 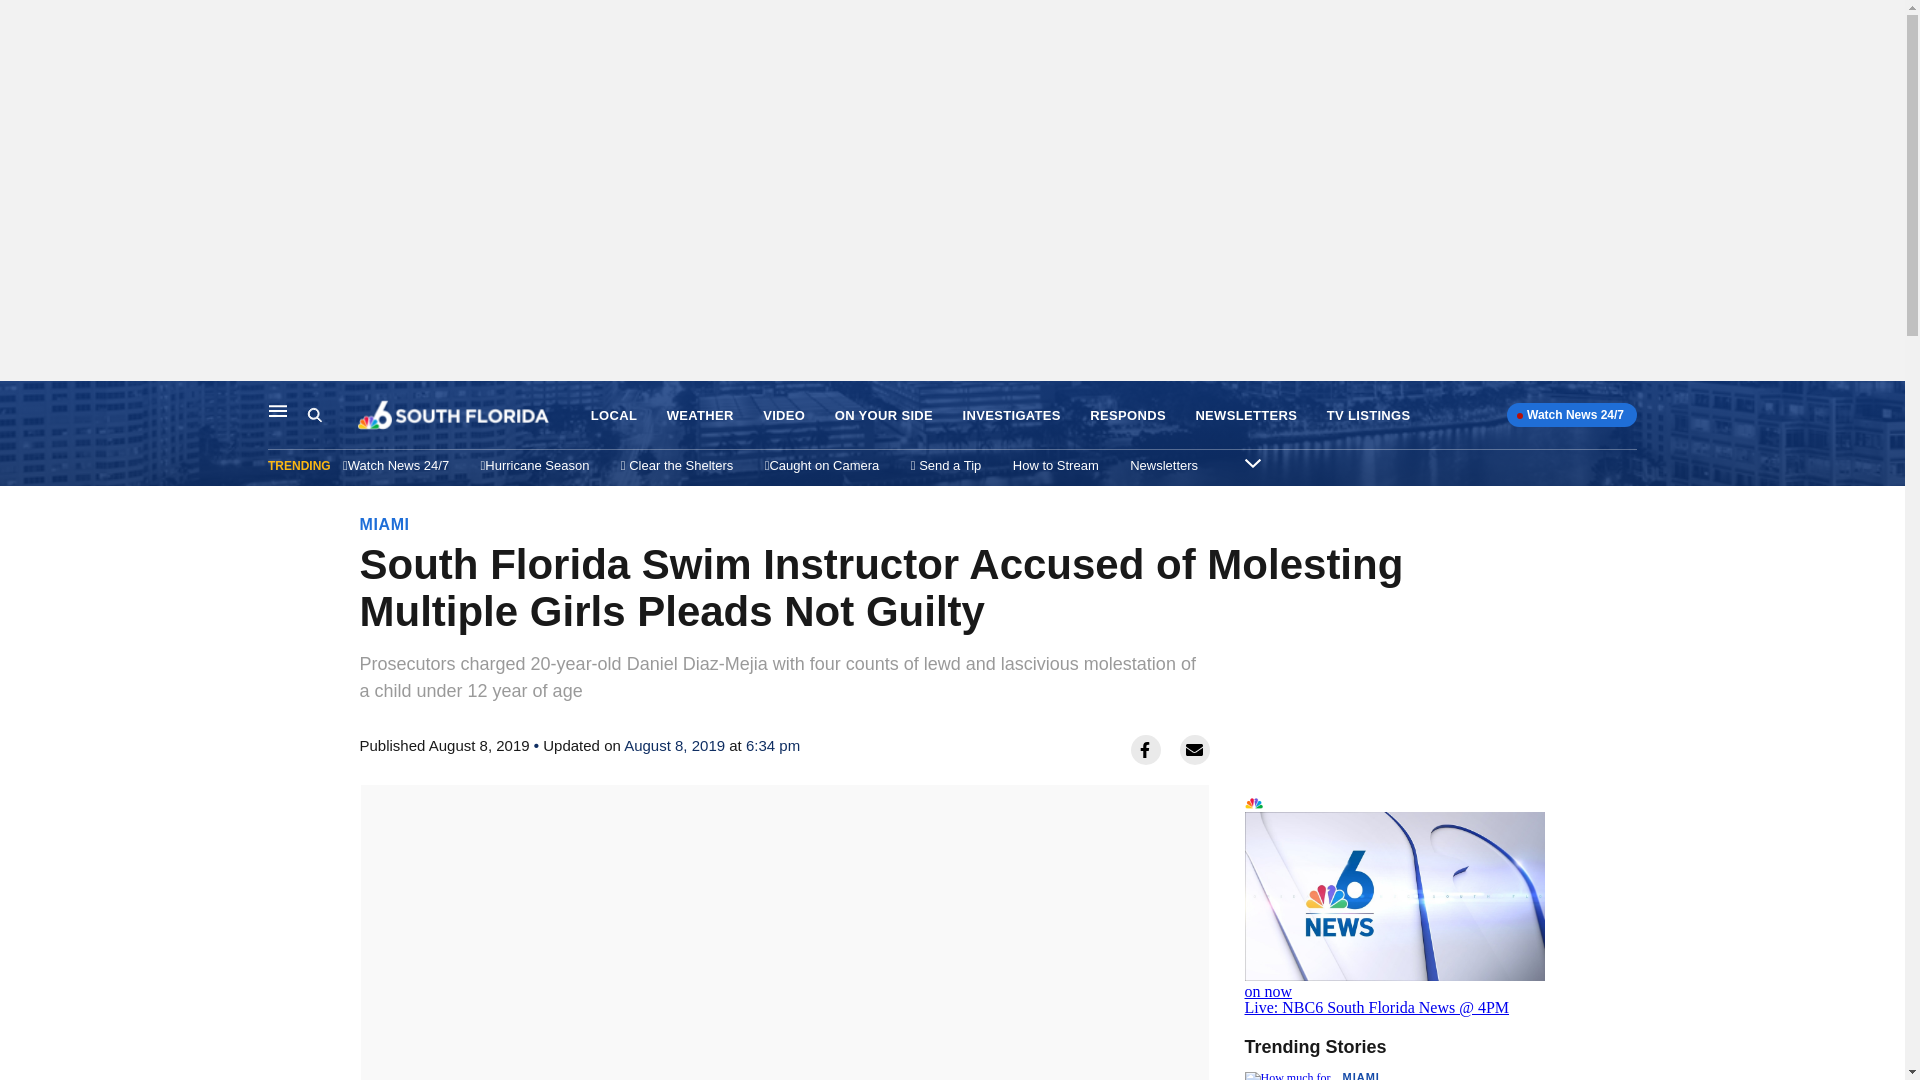 I want to click on Search, so click(x=332, y=415).